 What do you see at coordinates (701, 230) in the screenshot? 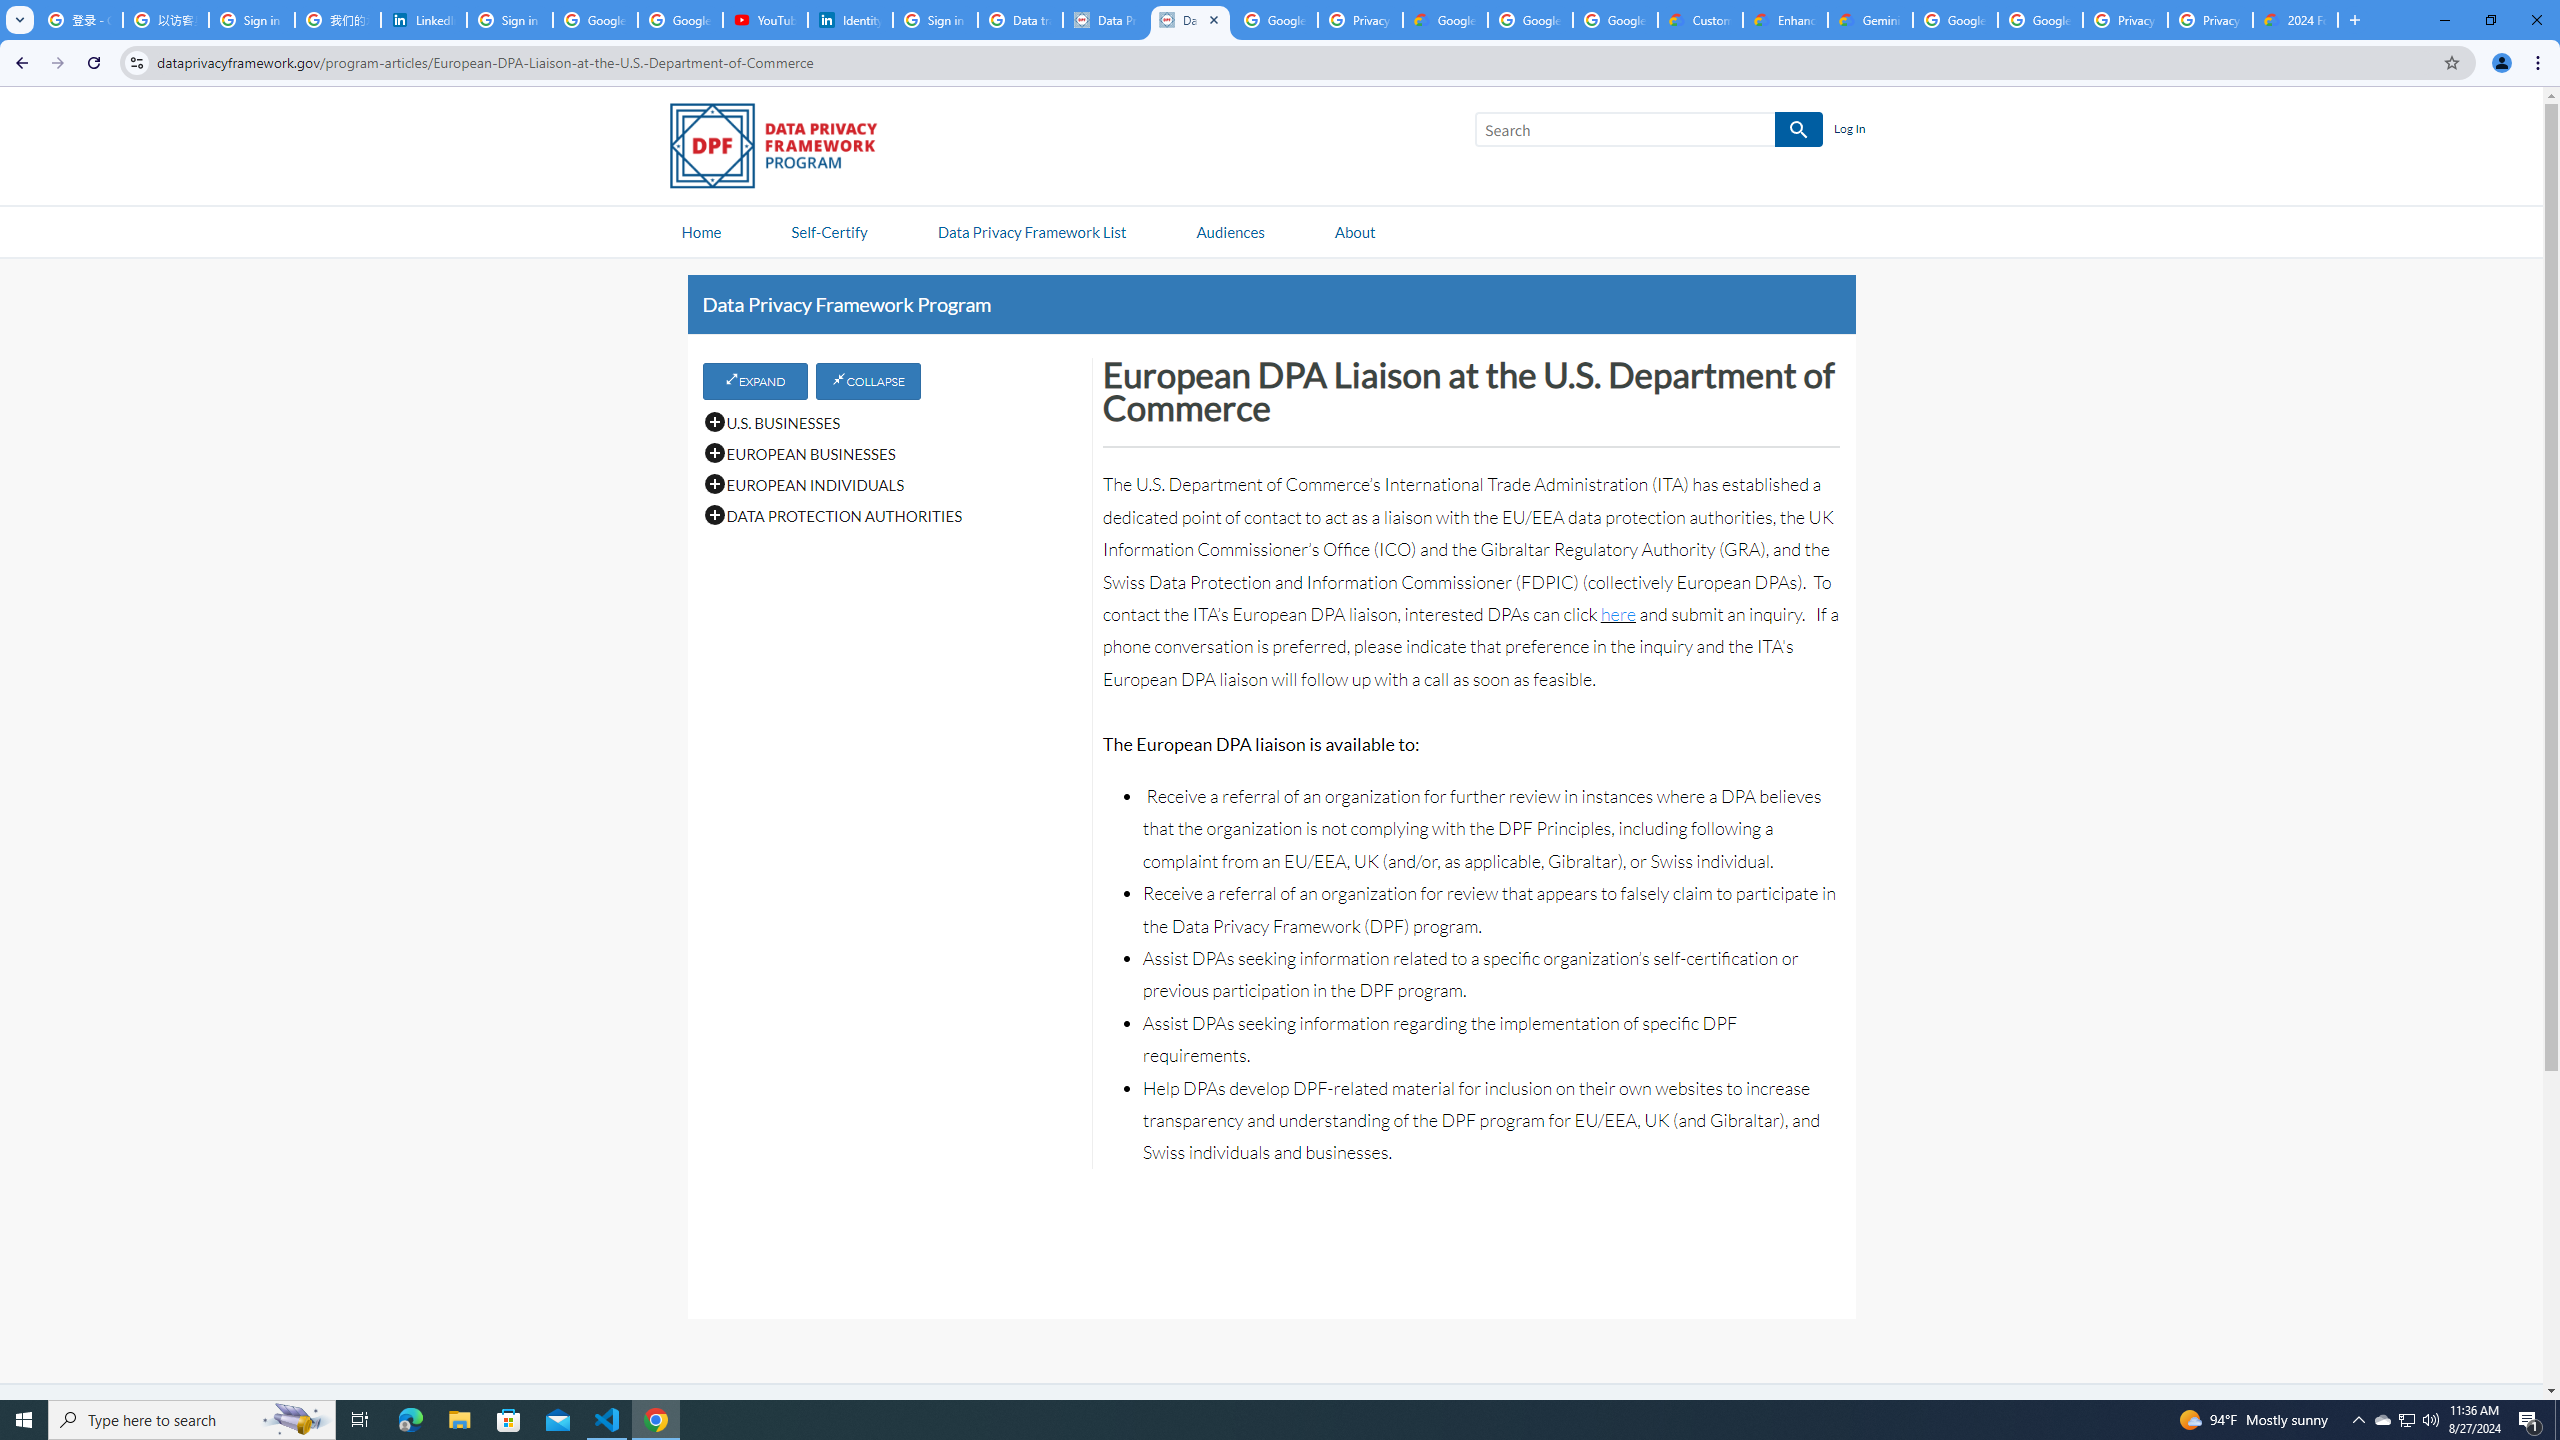
I see `Home` at bounding box center [701, 230].